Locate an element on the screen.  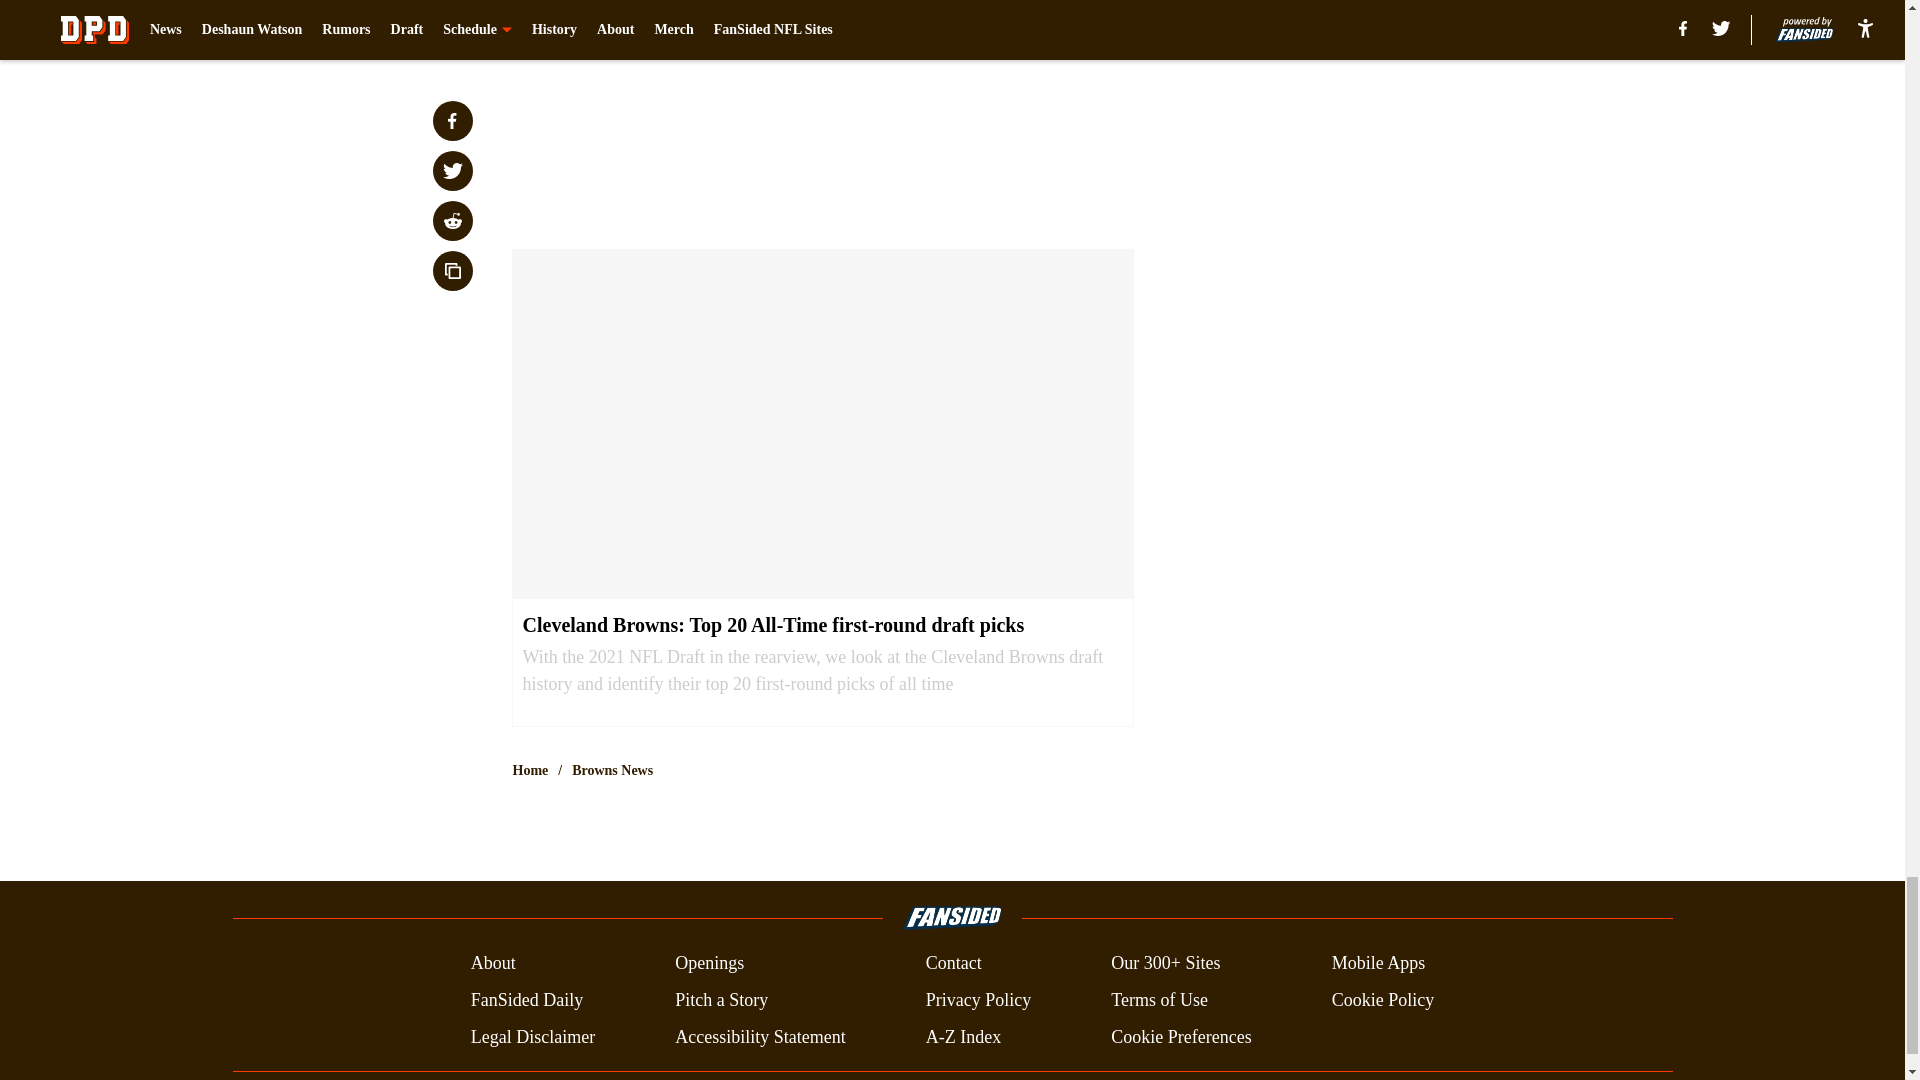
Mobile Apps is located at coordinates (1379, 964).